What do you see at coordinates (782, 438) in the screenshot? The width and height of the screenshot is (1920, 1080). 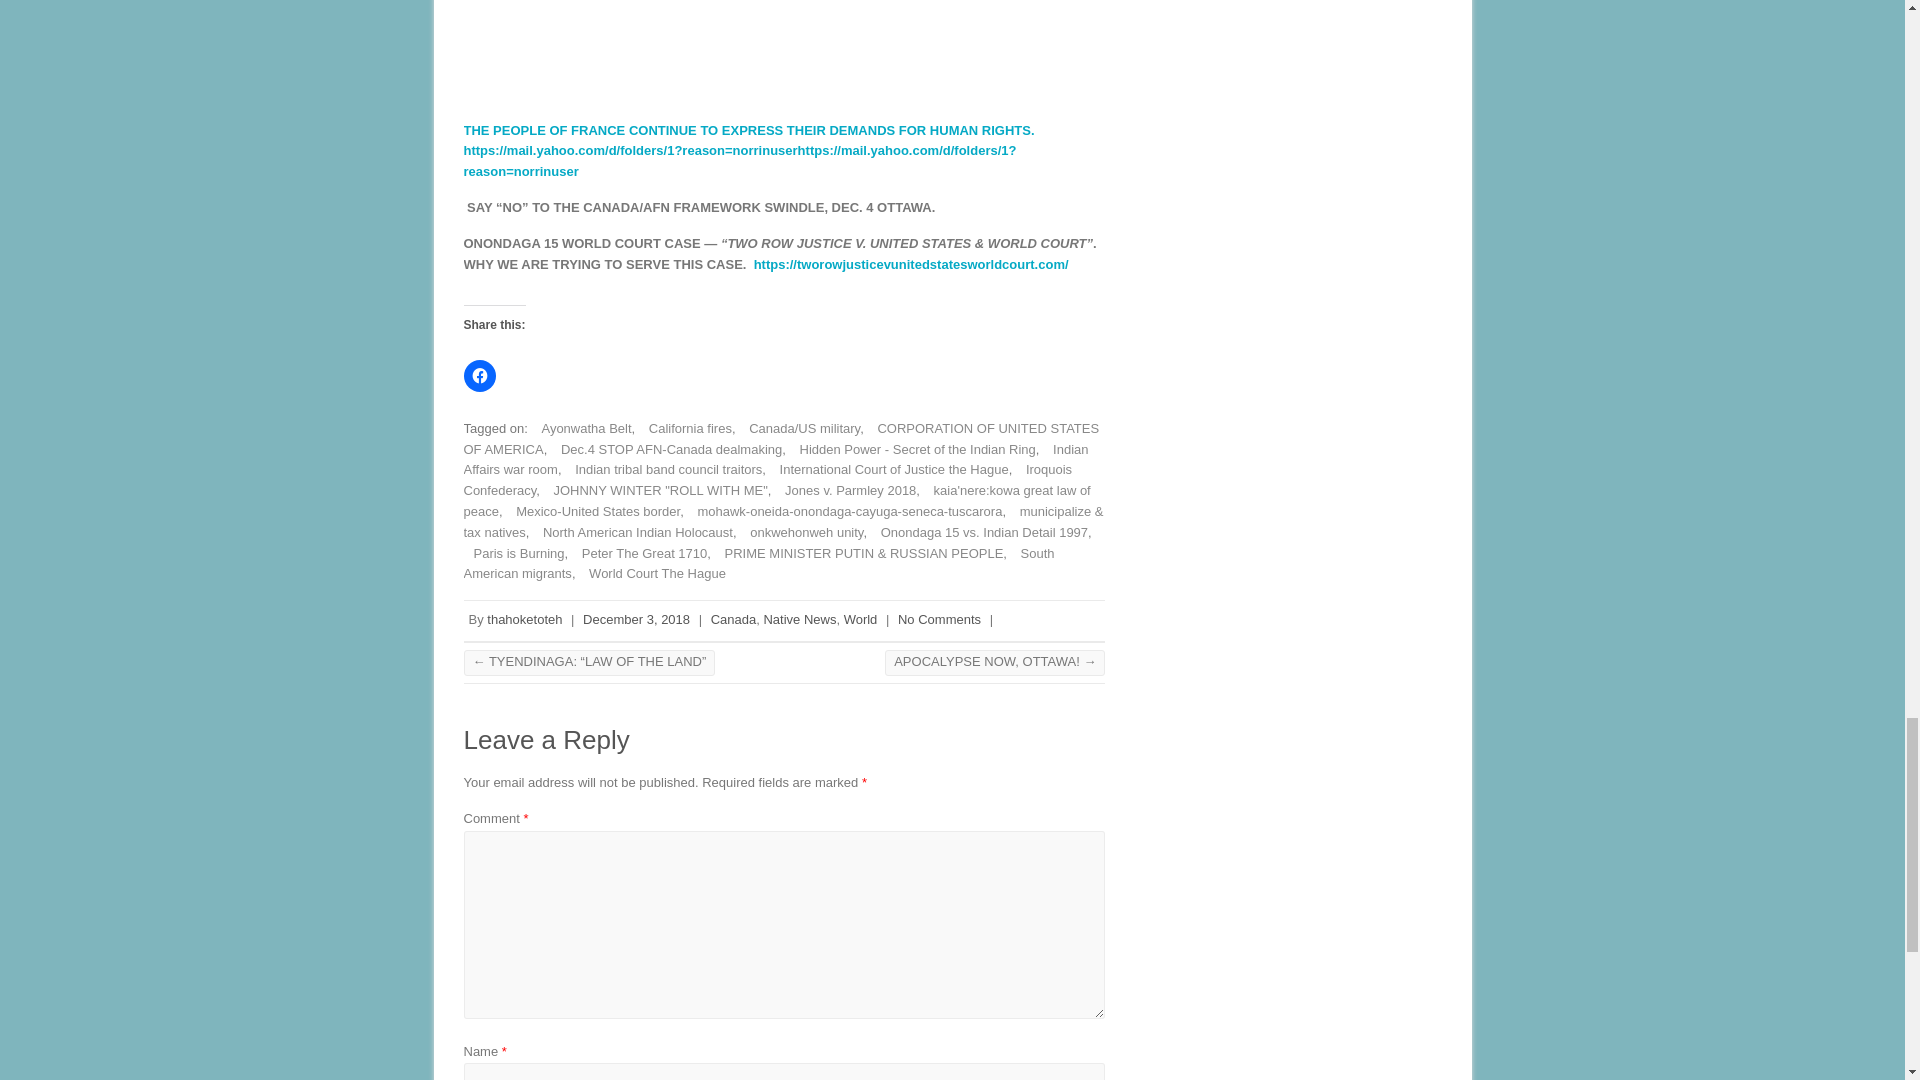 I see `CORPORATION OF UNITED STATES OF AMERICA` at bounding box center [782, 438].